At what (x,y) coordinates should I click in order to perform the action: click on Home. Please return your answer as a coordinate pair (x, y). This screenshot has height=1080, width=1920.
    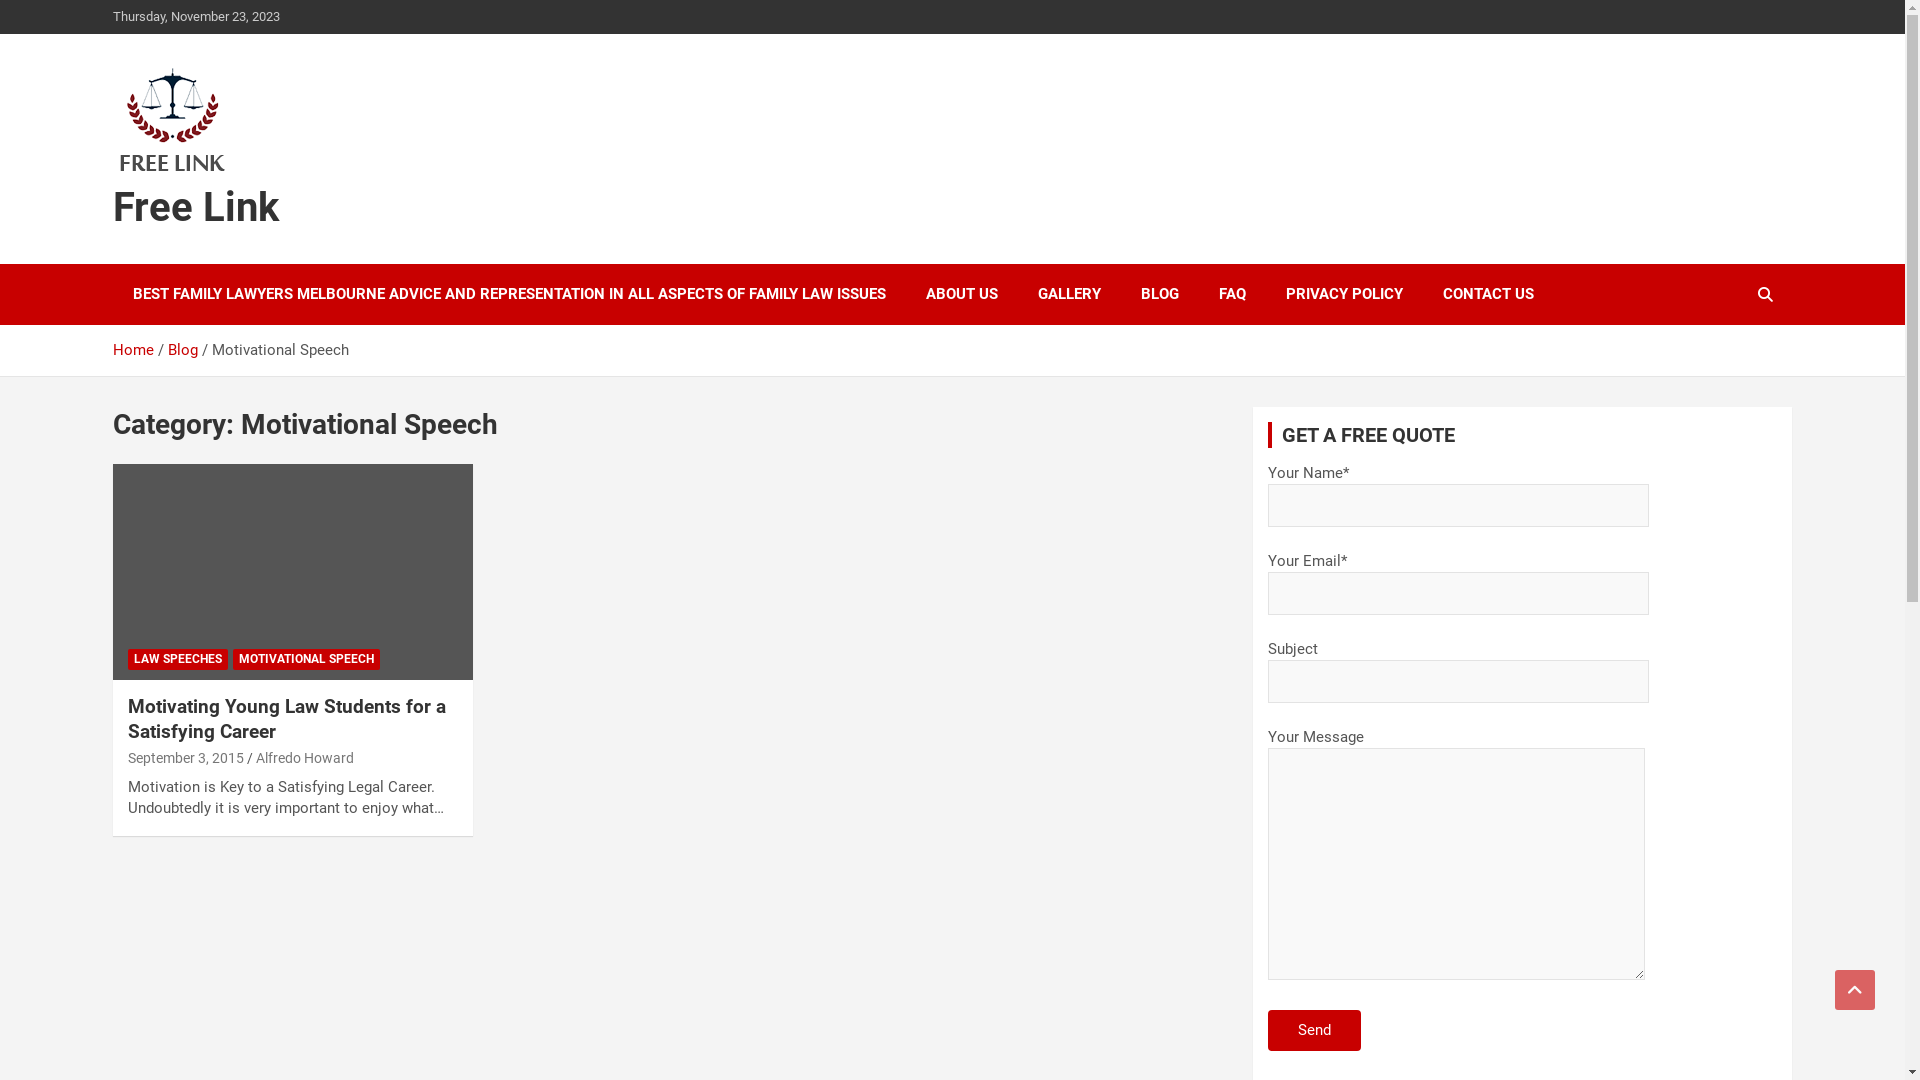
    Looking at the image, I should click on (132, 350).